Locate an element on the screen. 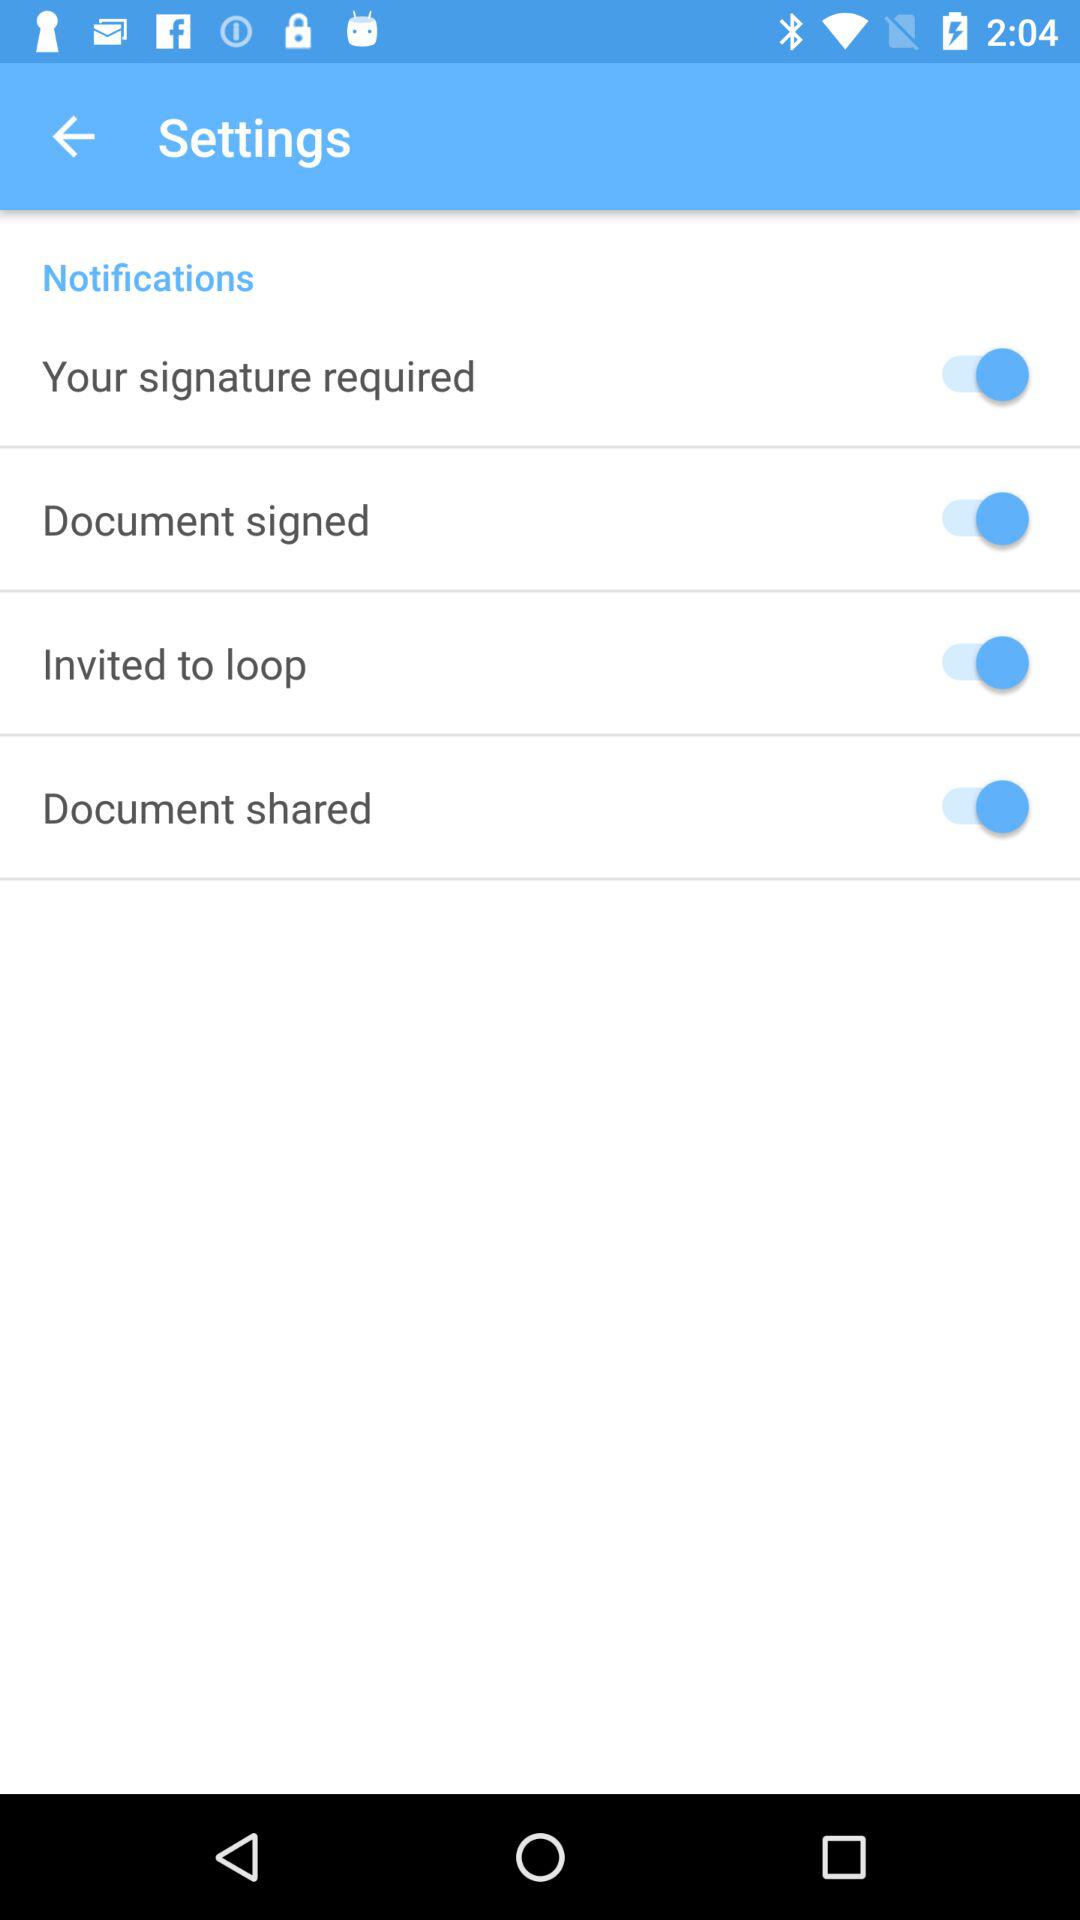 This screenshot has width=1080, height=1920. click the document shared is located at coordinates (207, 806).